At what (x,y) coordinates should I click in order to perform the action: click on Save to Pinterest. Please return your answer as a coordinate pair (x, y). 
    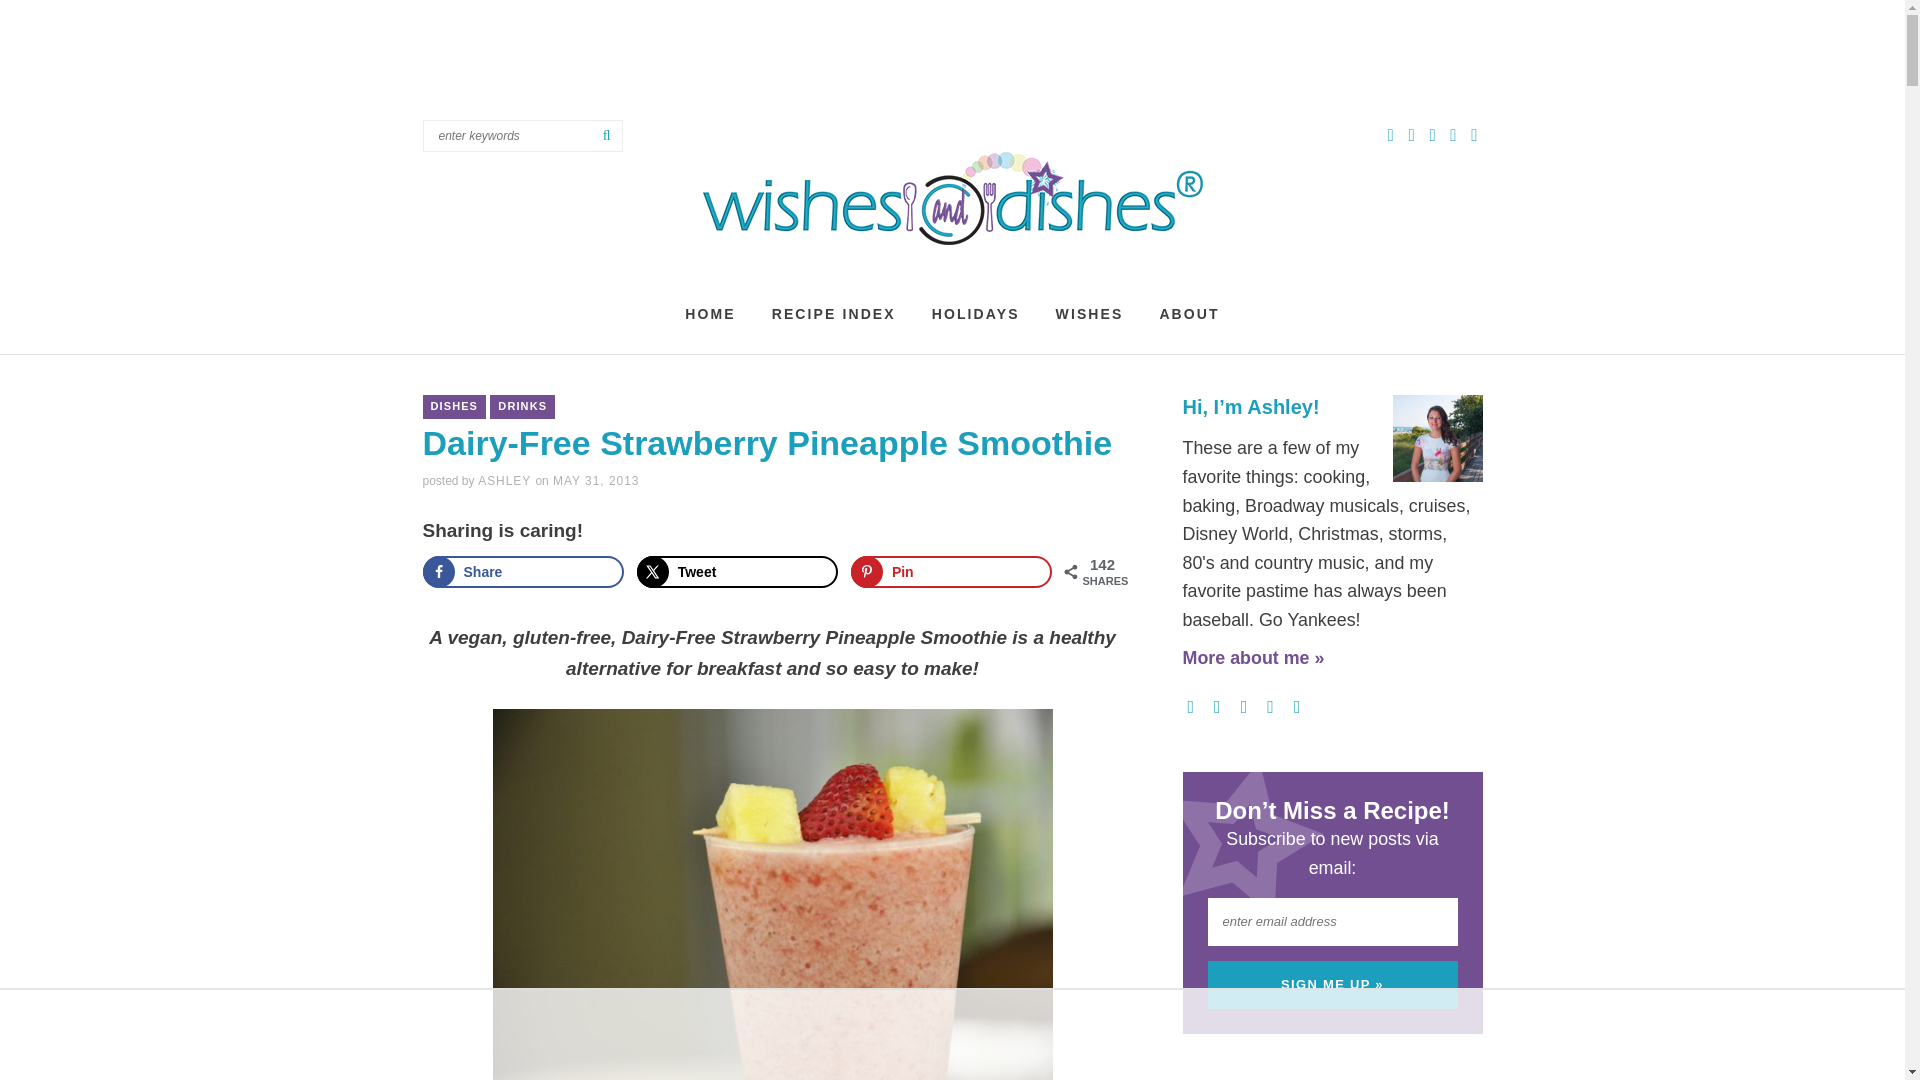
    Looking at the image, I should click on (951, 572).